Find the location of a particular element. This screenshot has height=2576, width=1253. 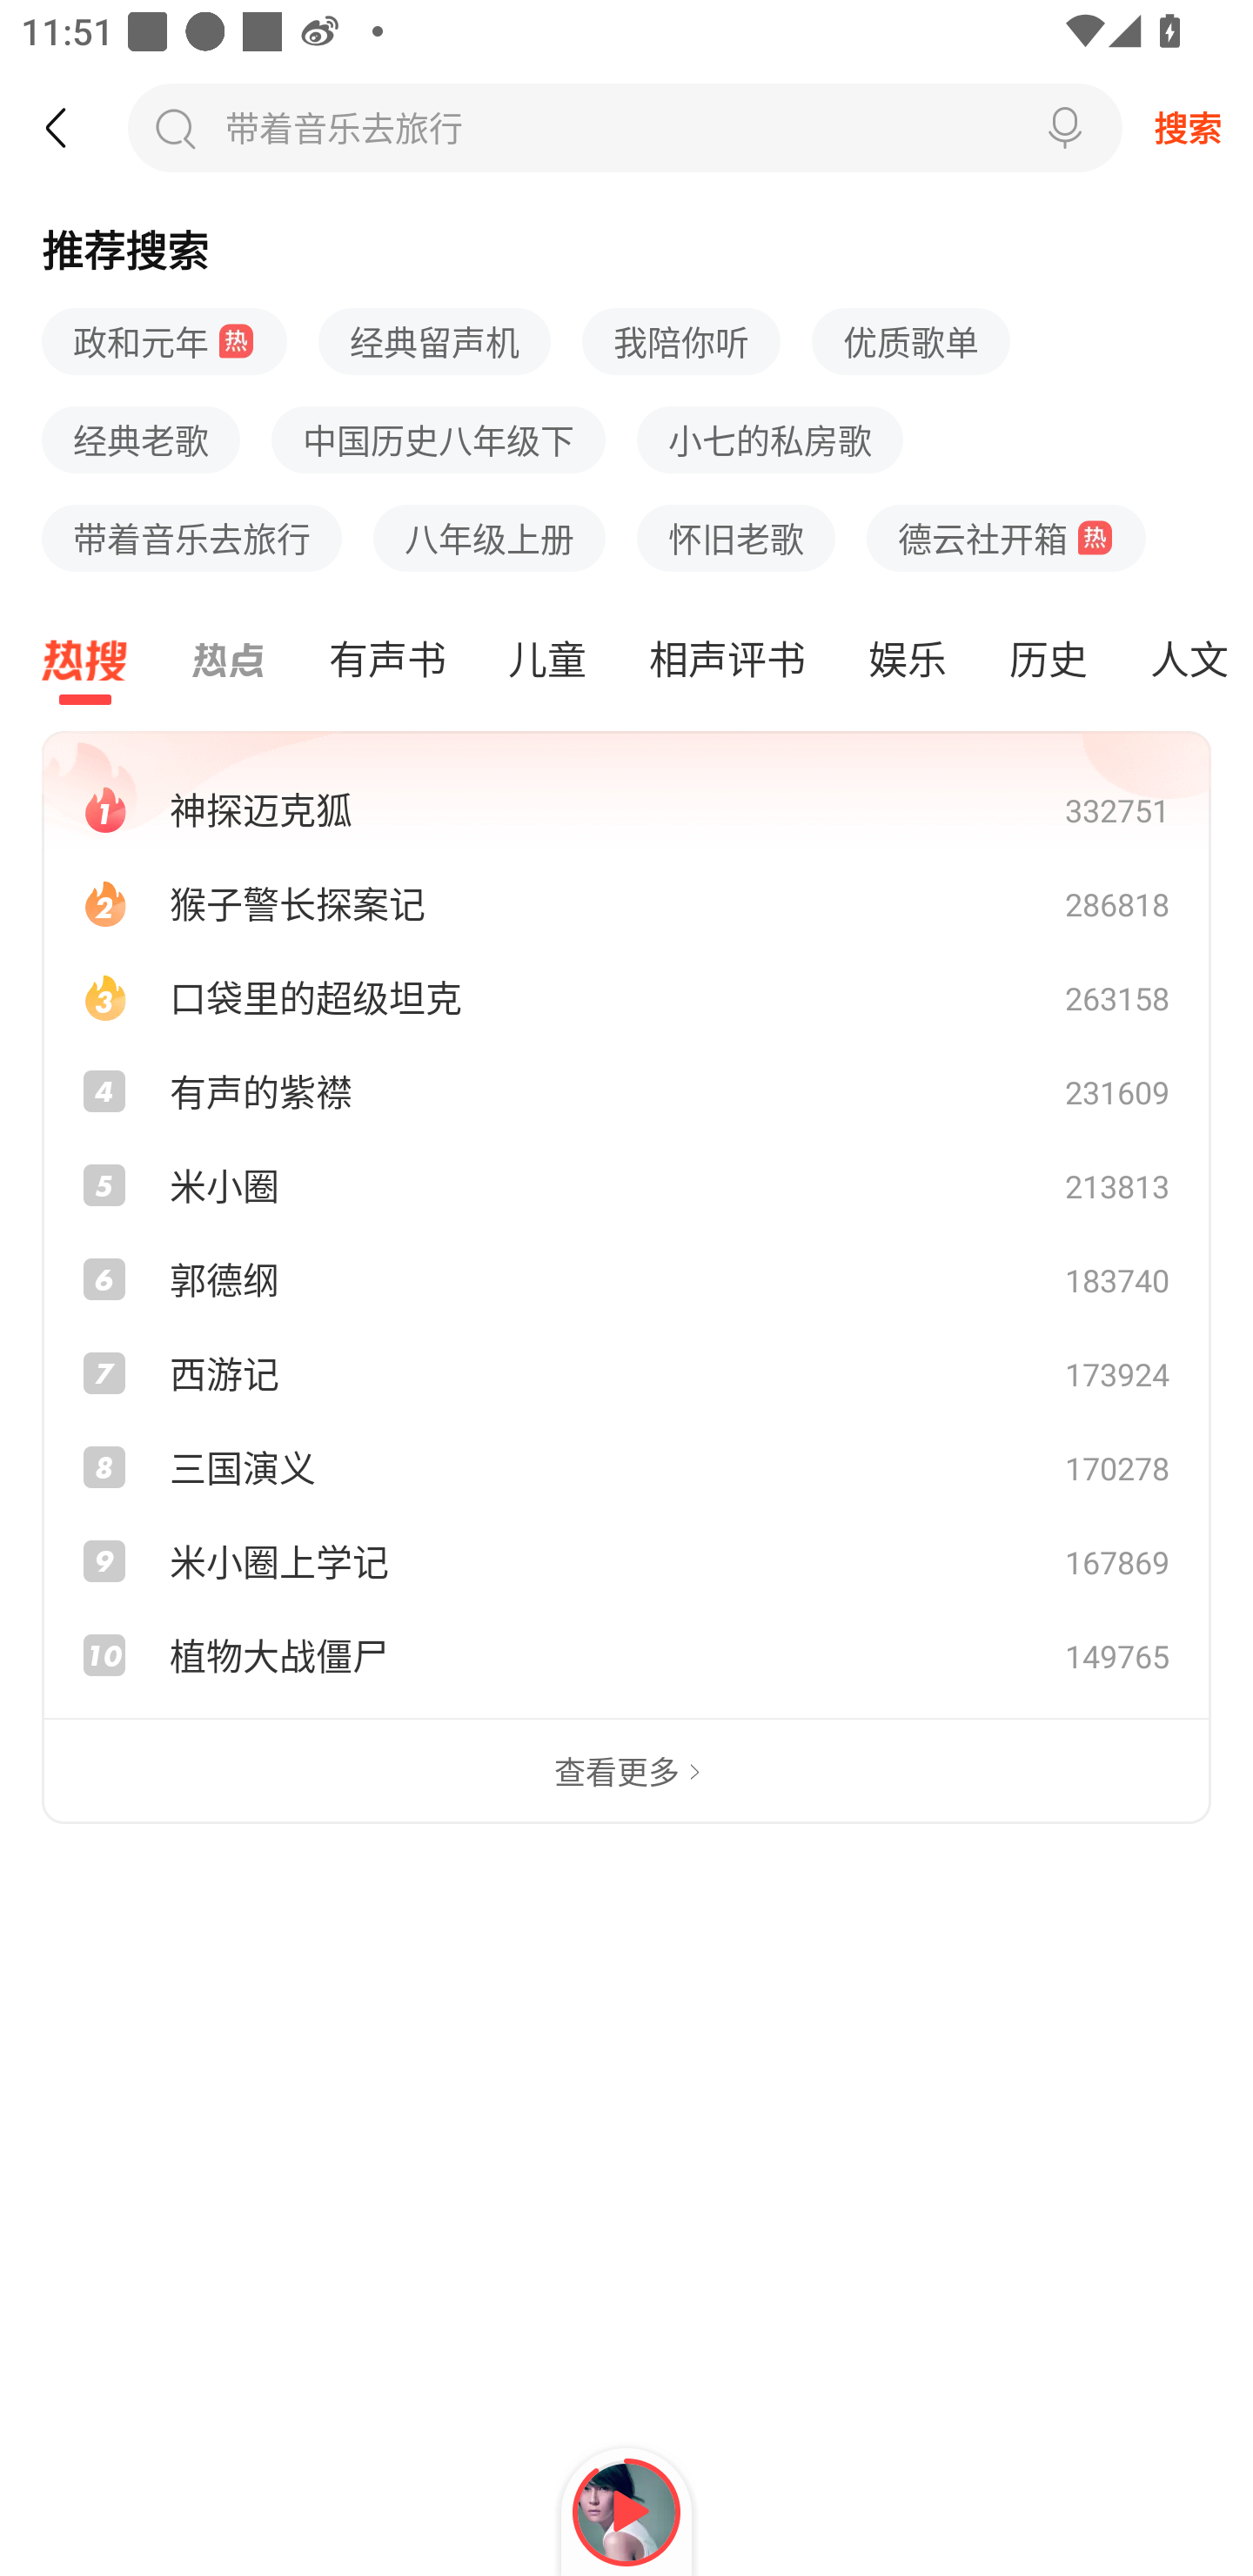

有声书 is located at coordinates (386, 660).